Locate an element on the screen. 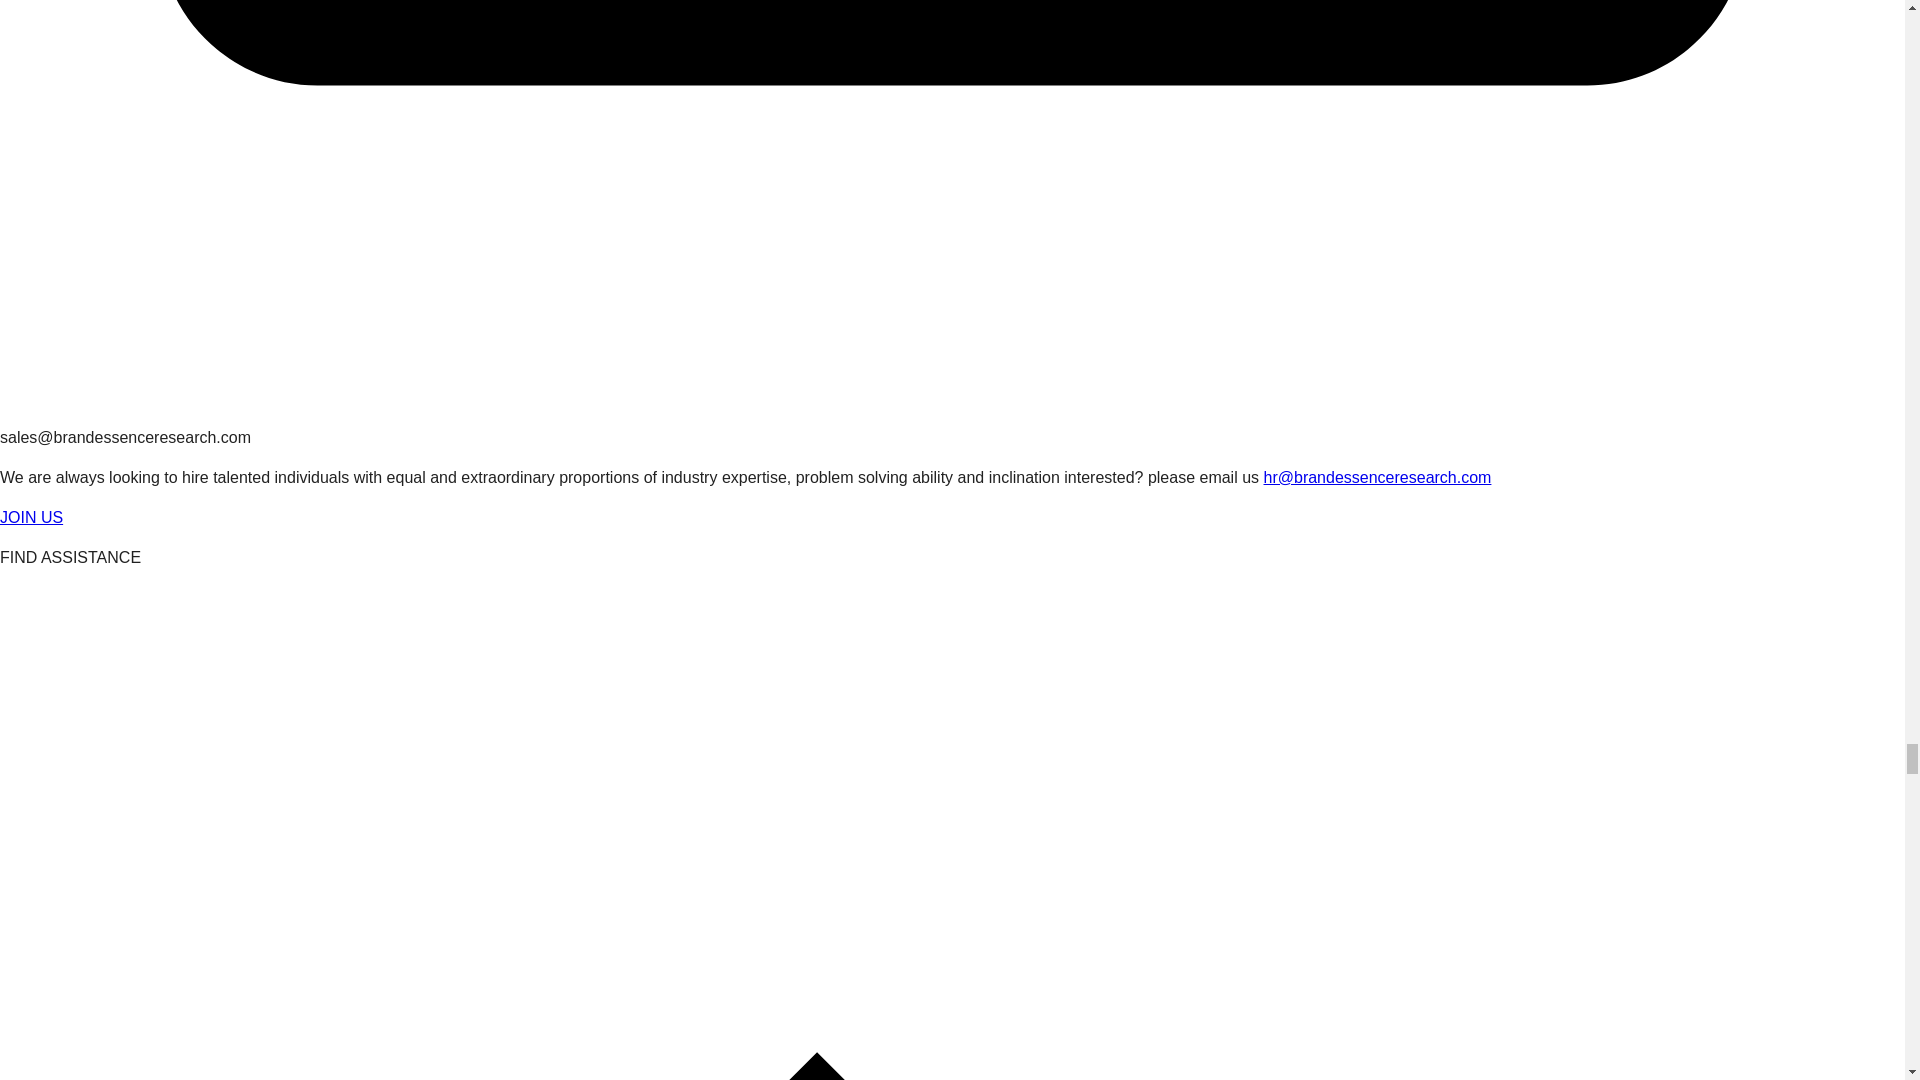  JOIN US is located at coordinates (32, 516).